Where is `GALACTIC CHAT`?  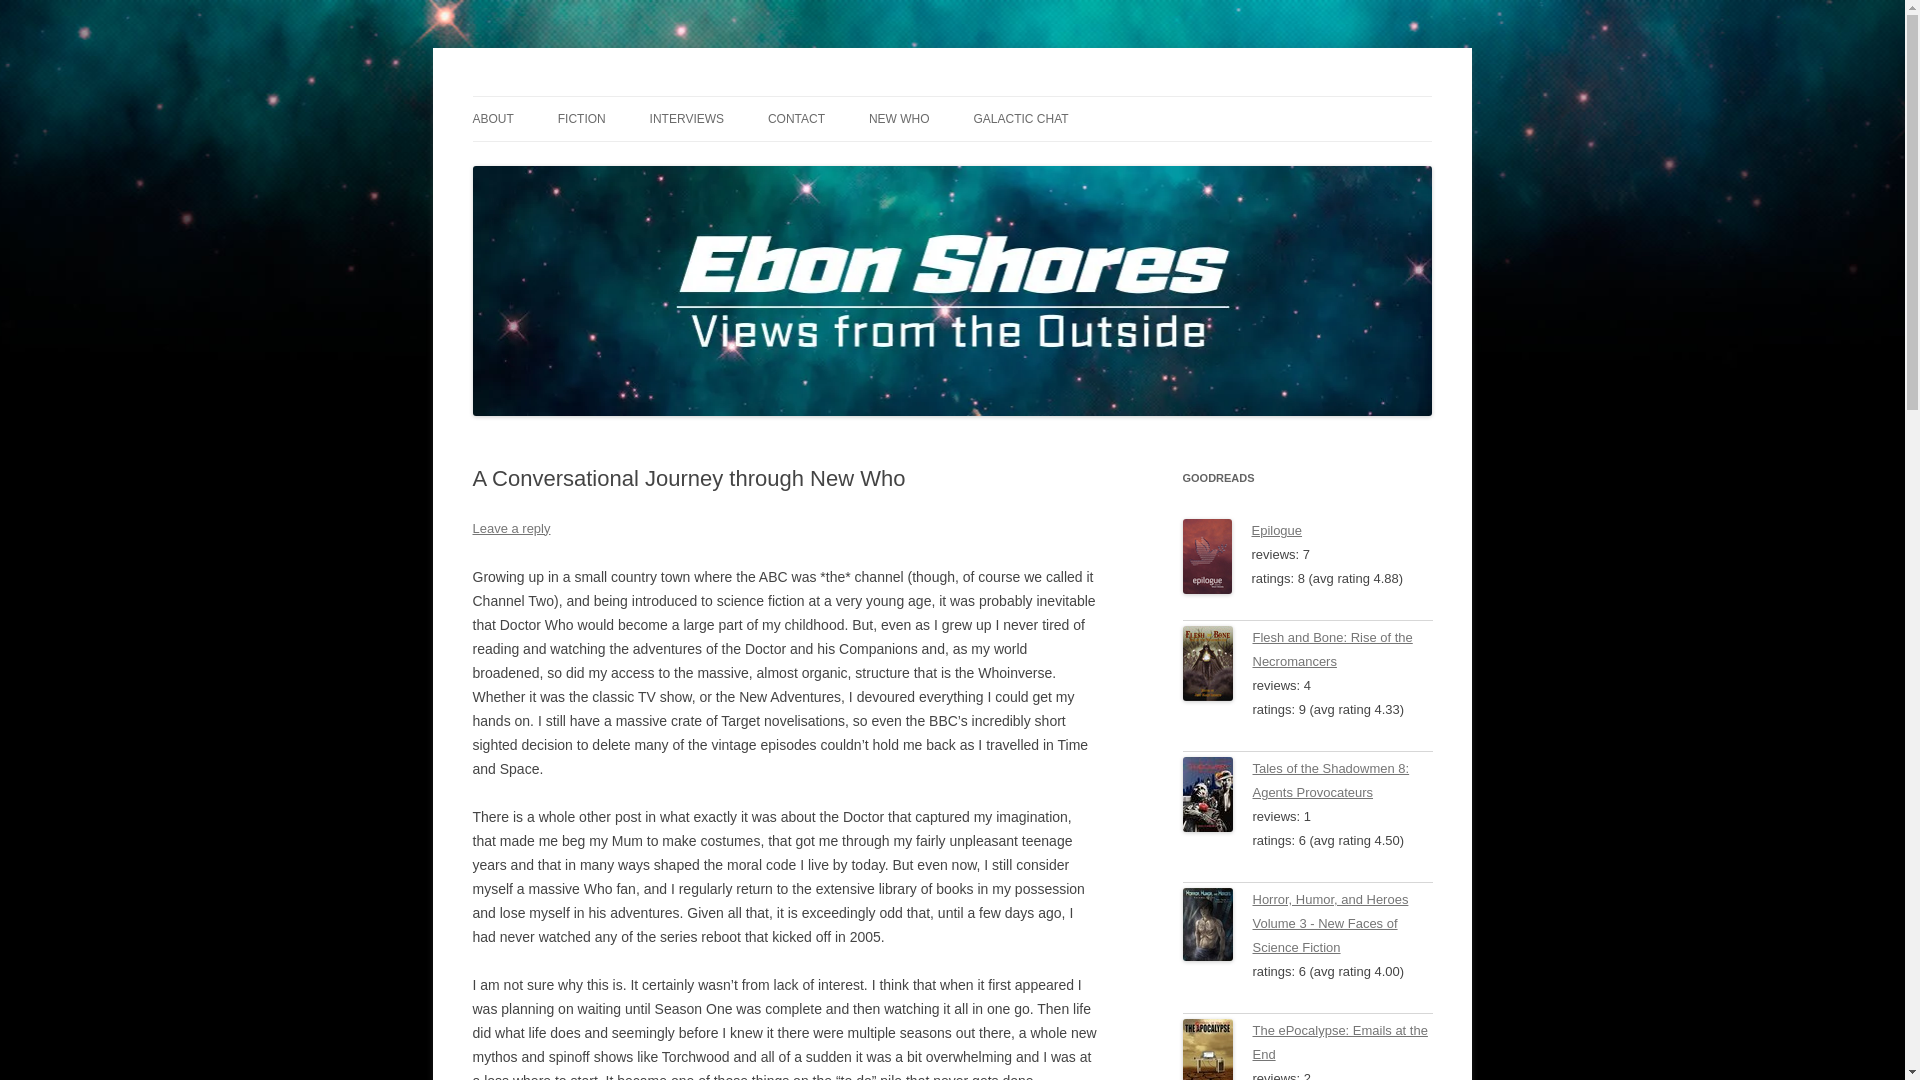 GALACTIC CHAT is located at coordinates (1020, 119).